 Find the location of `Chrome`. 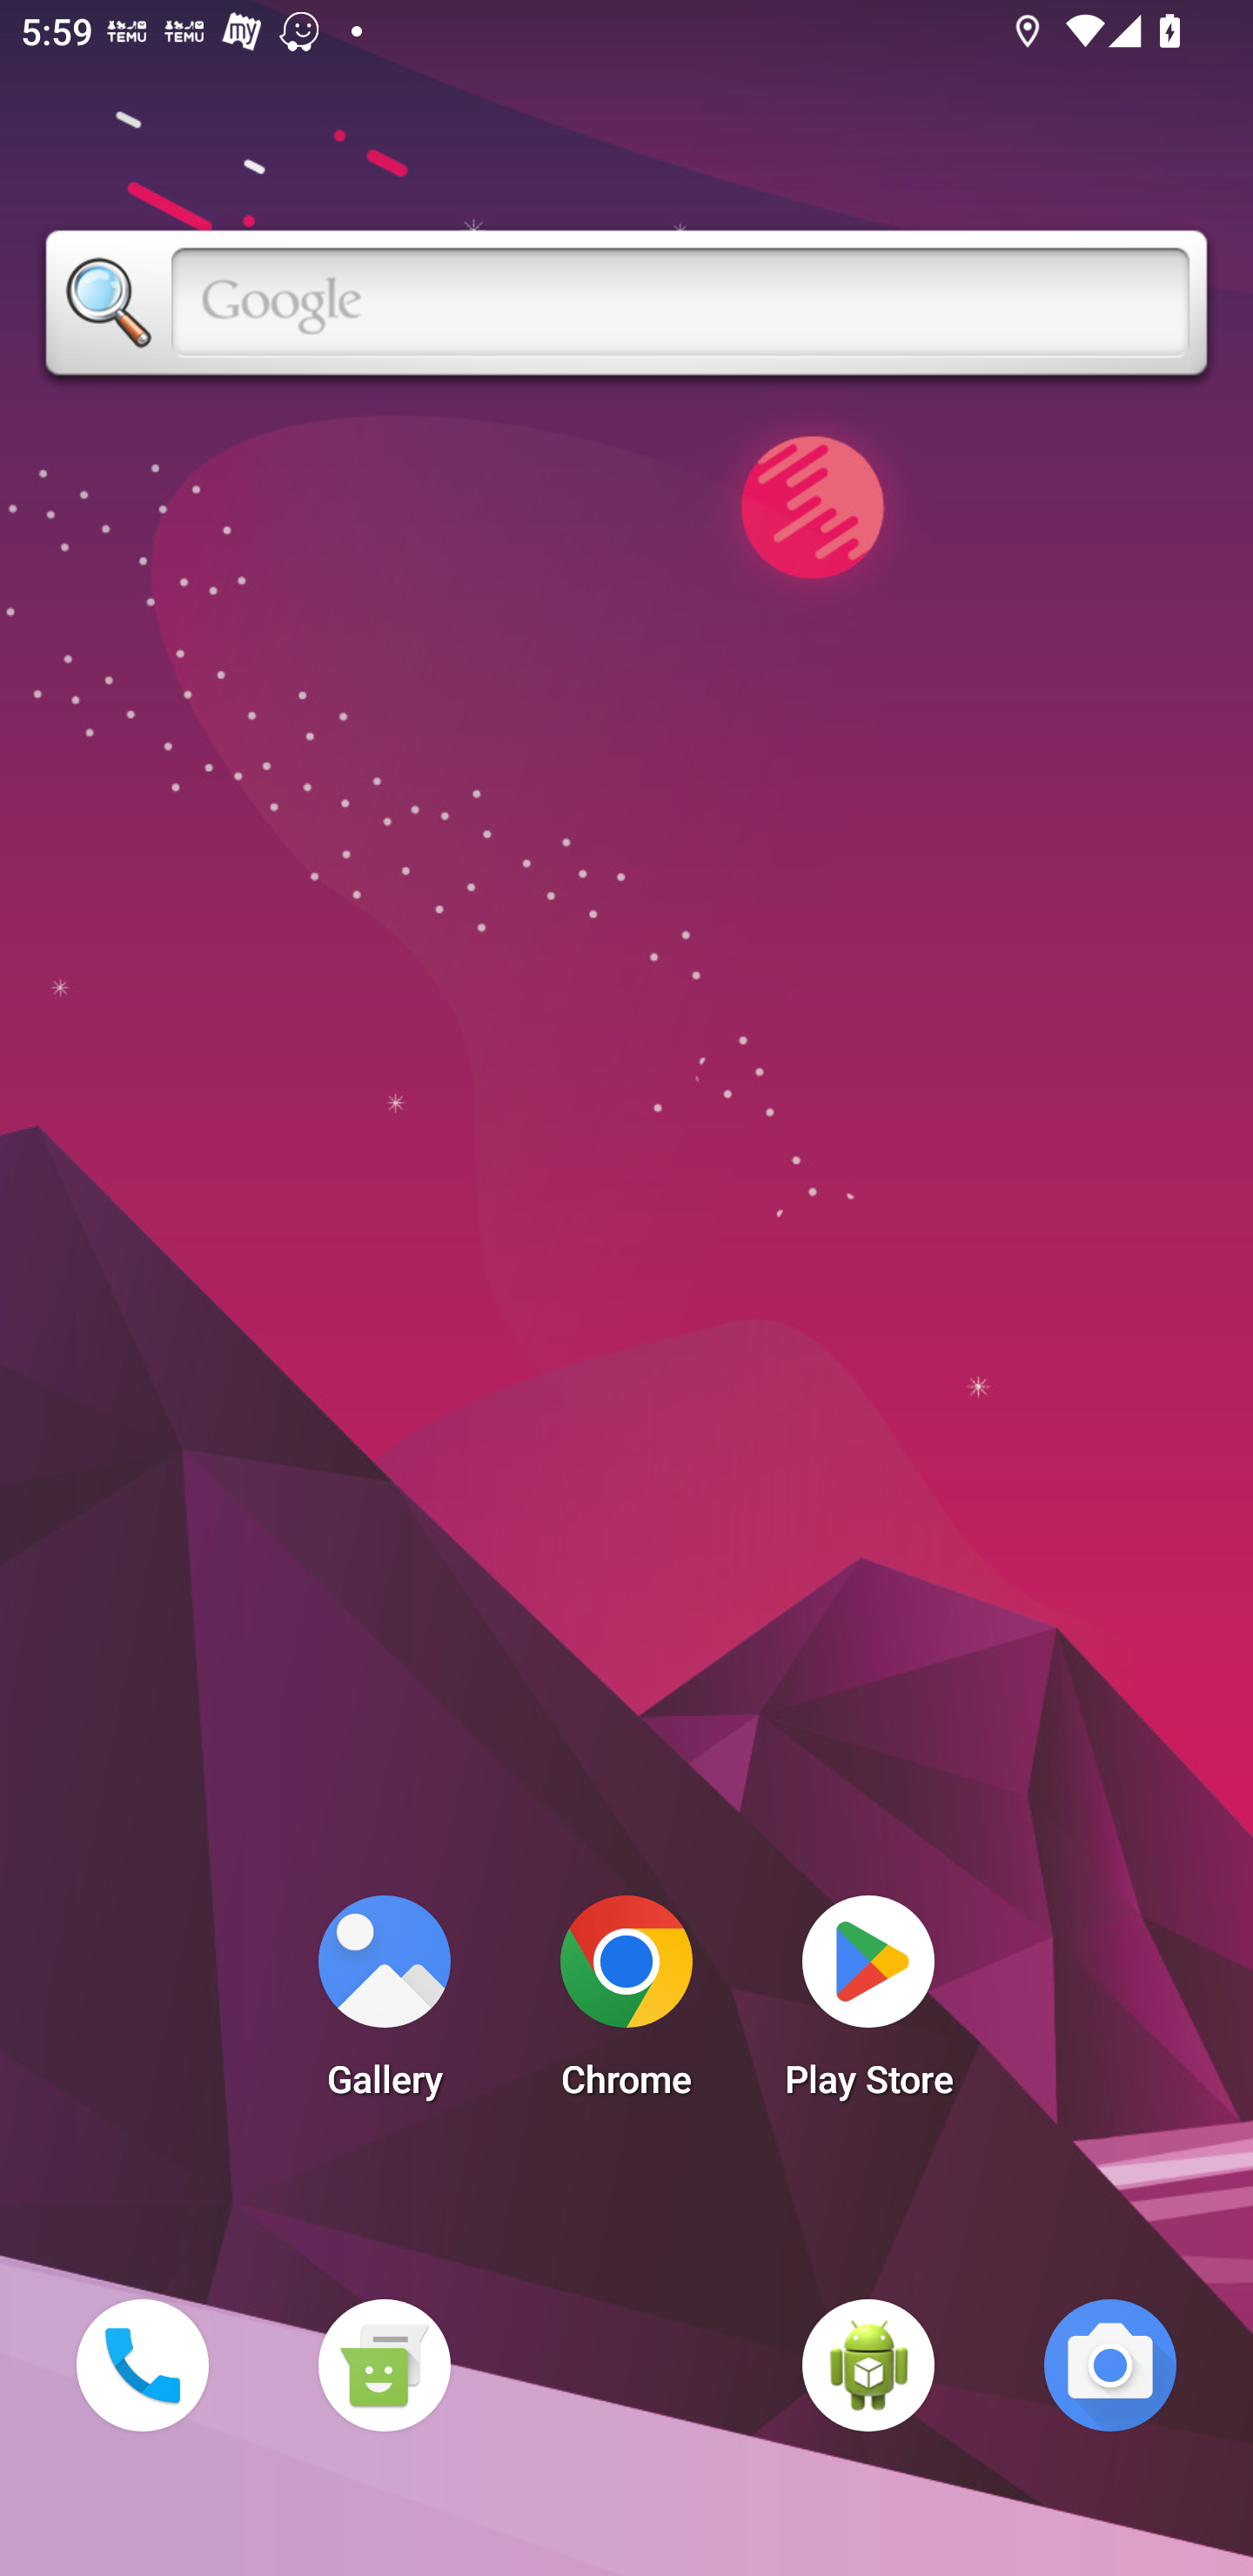

Chrome is located at coordinates (626, 2005).